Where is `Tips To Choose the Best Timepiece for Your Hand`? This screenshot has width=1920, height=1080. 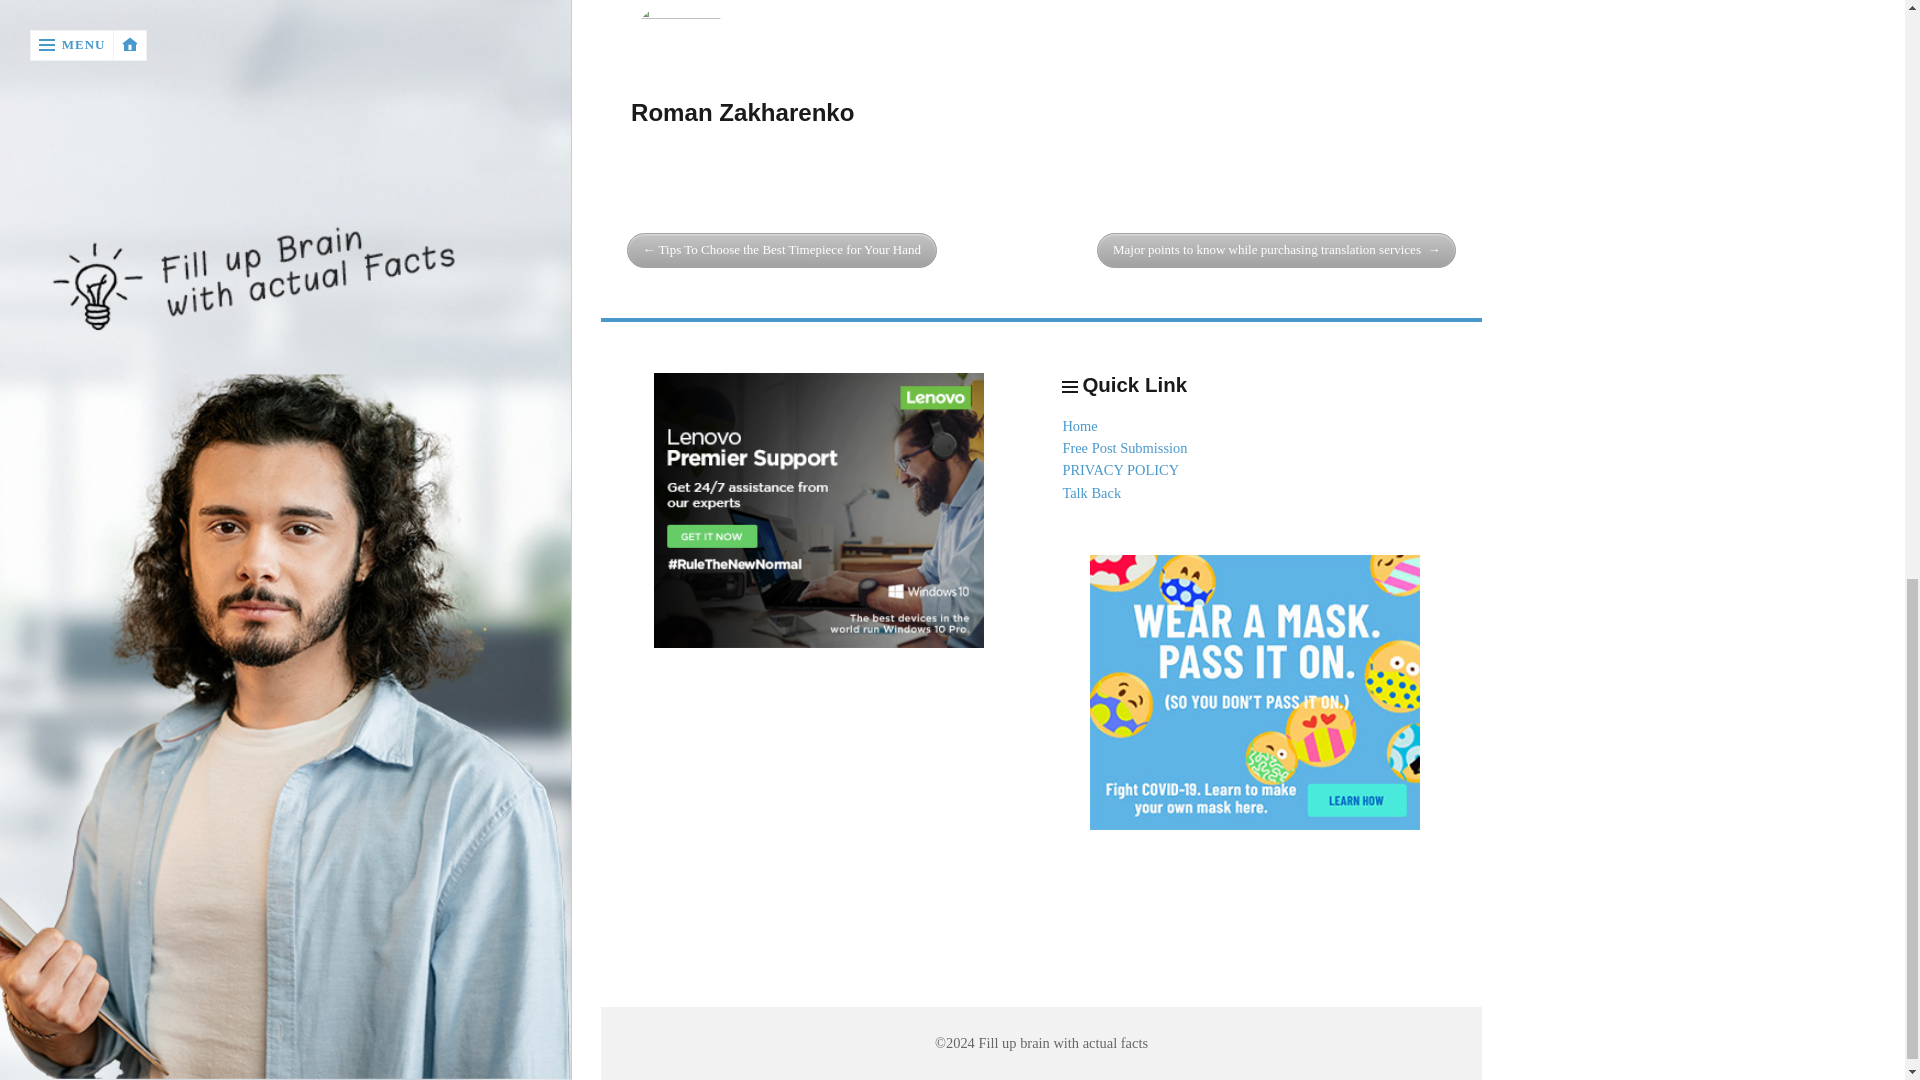
Tips To Choose the Best Timepiece for Your Hand is located at coordinates (782, 250).